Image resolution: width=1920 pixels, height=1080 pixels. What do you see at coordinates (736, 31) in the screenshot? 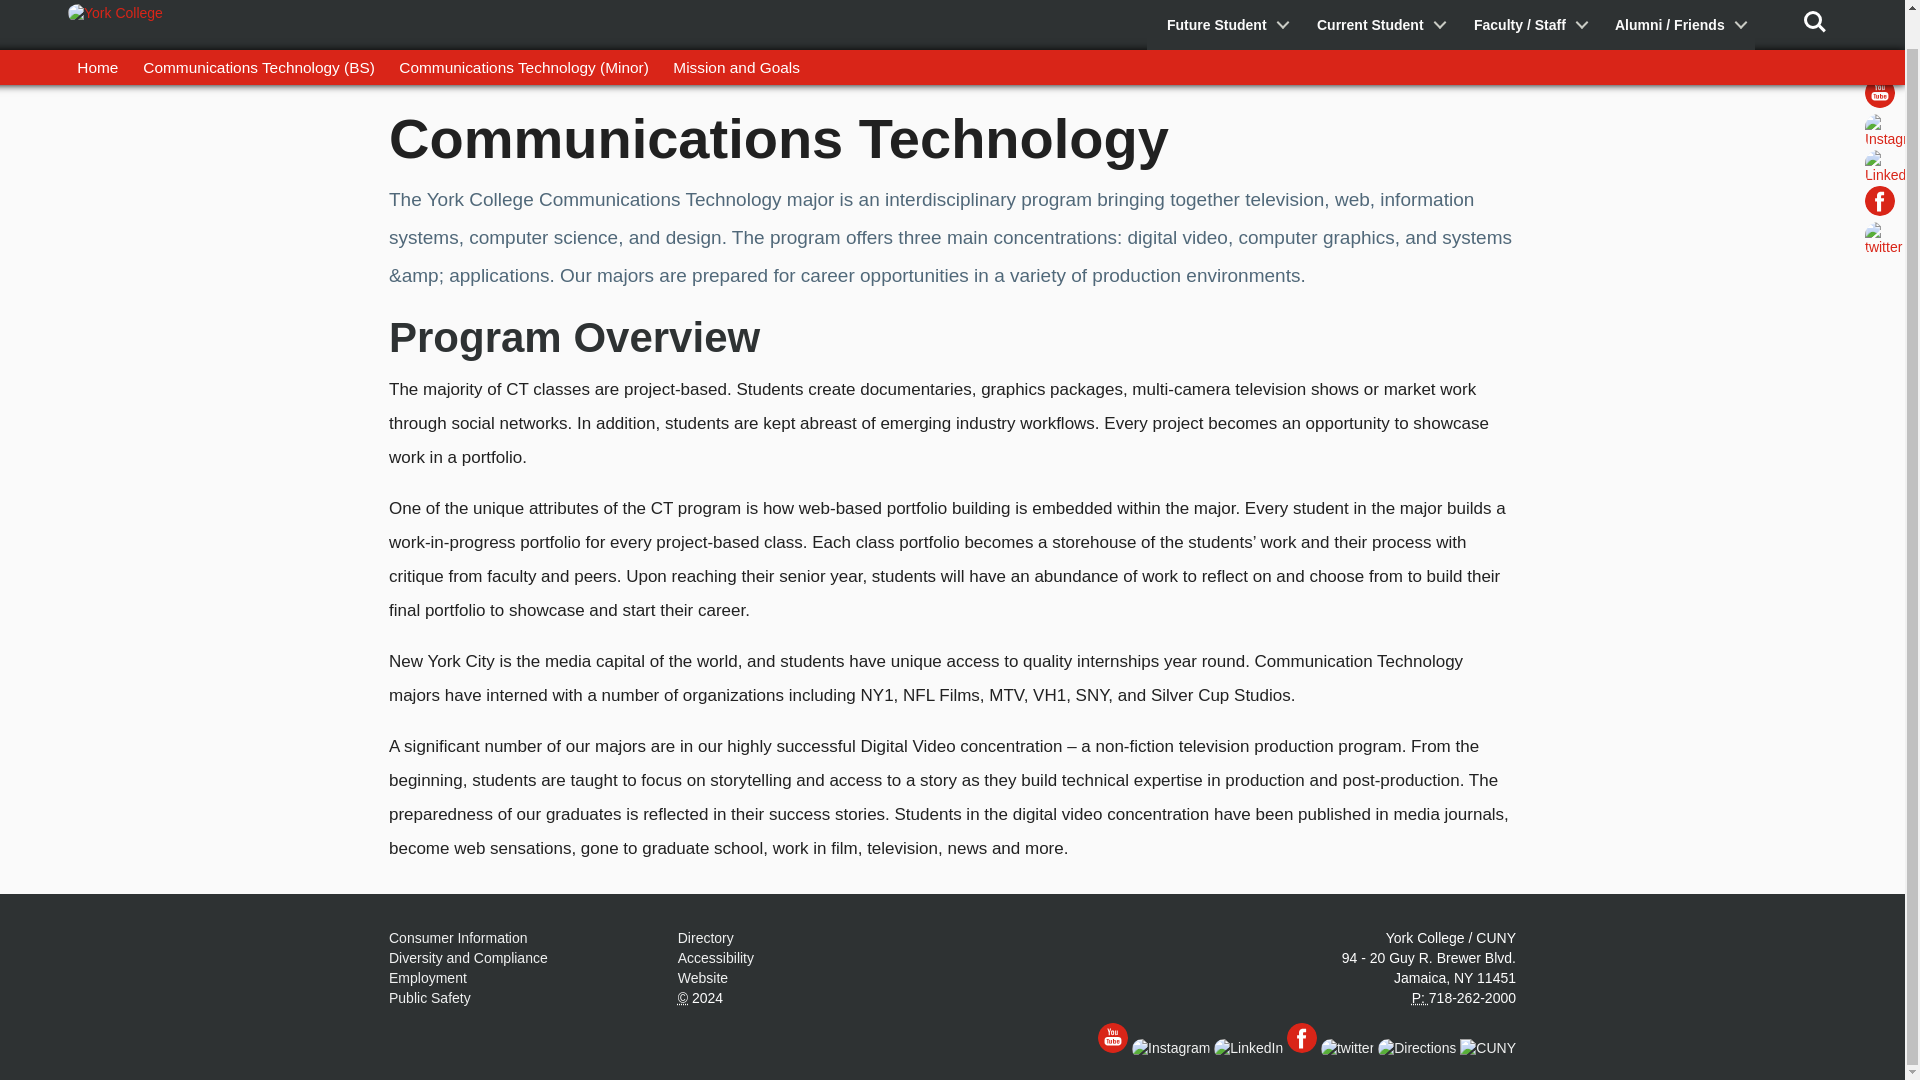
I see `Mission and Goals` at bounding box center [736, 31].